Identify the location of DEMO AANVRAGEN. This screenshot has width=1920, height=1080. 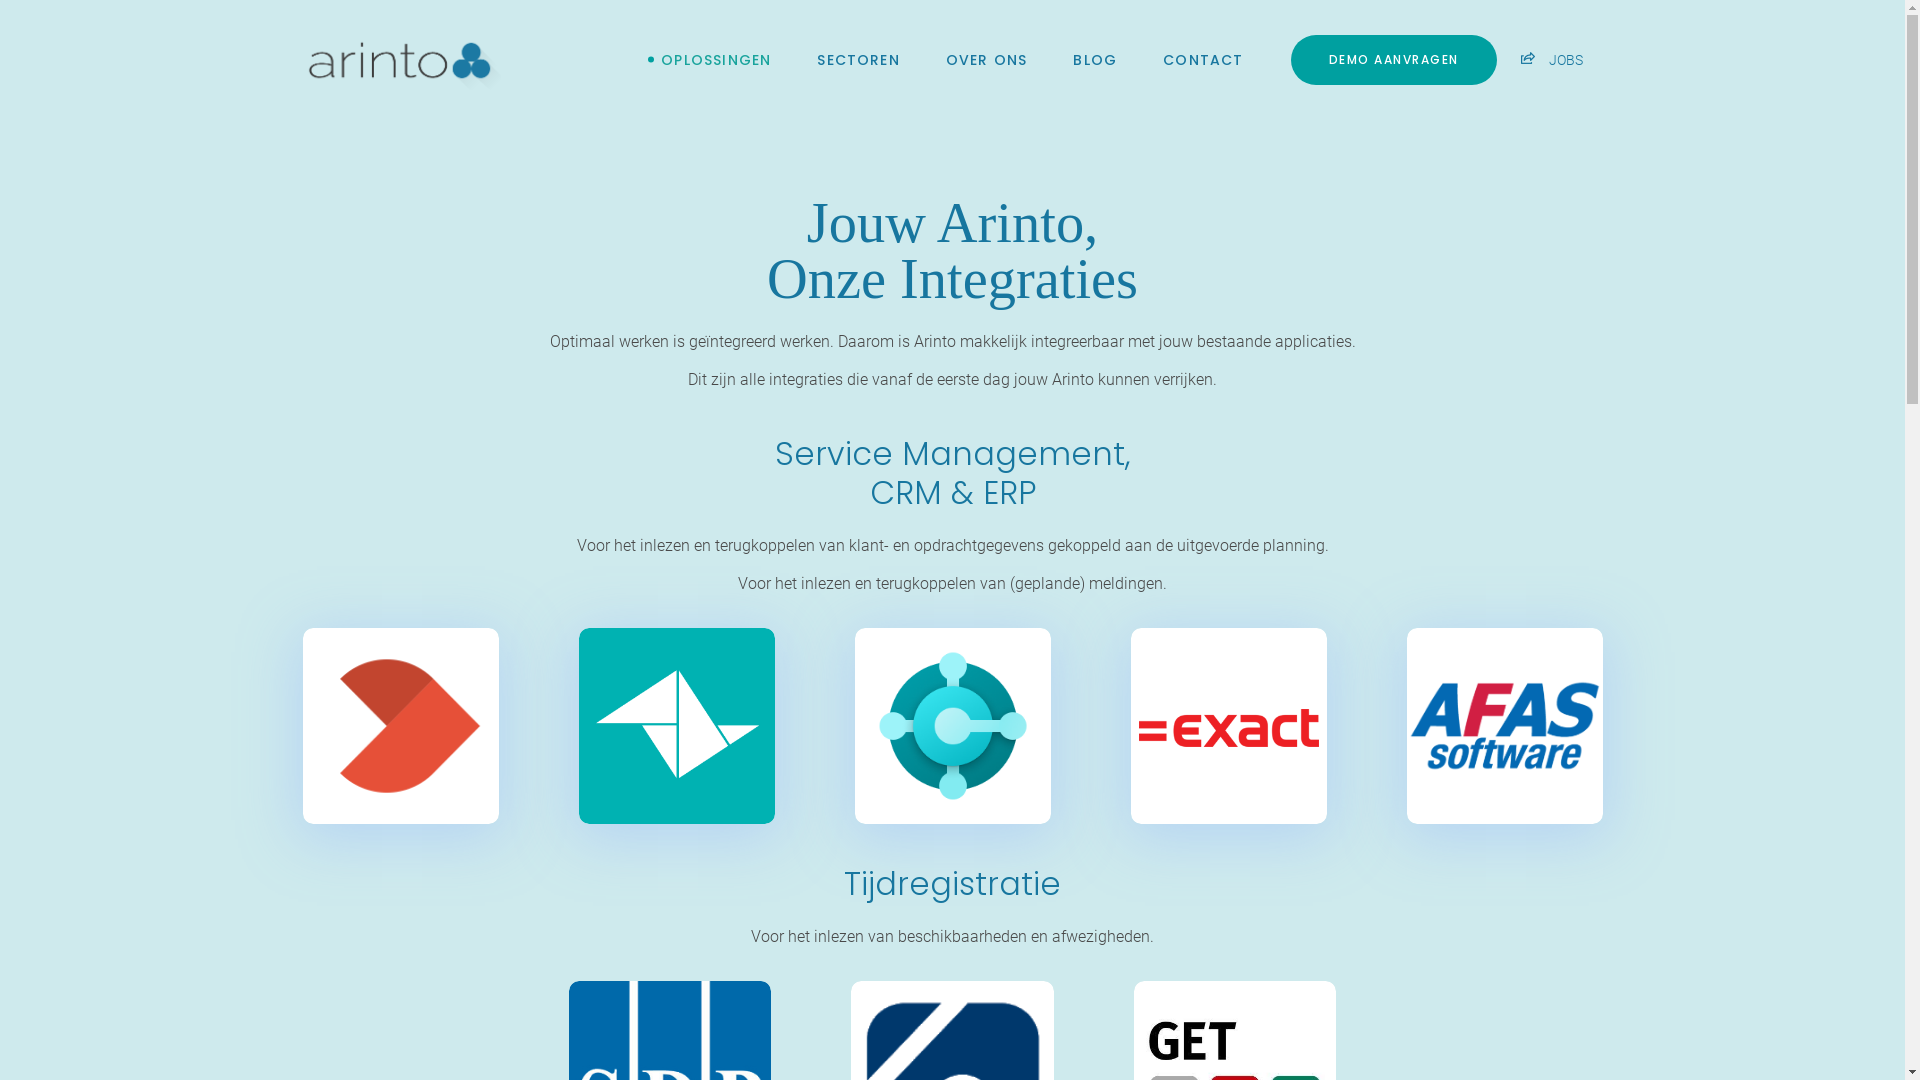
(1393, 60).